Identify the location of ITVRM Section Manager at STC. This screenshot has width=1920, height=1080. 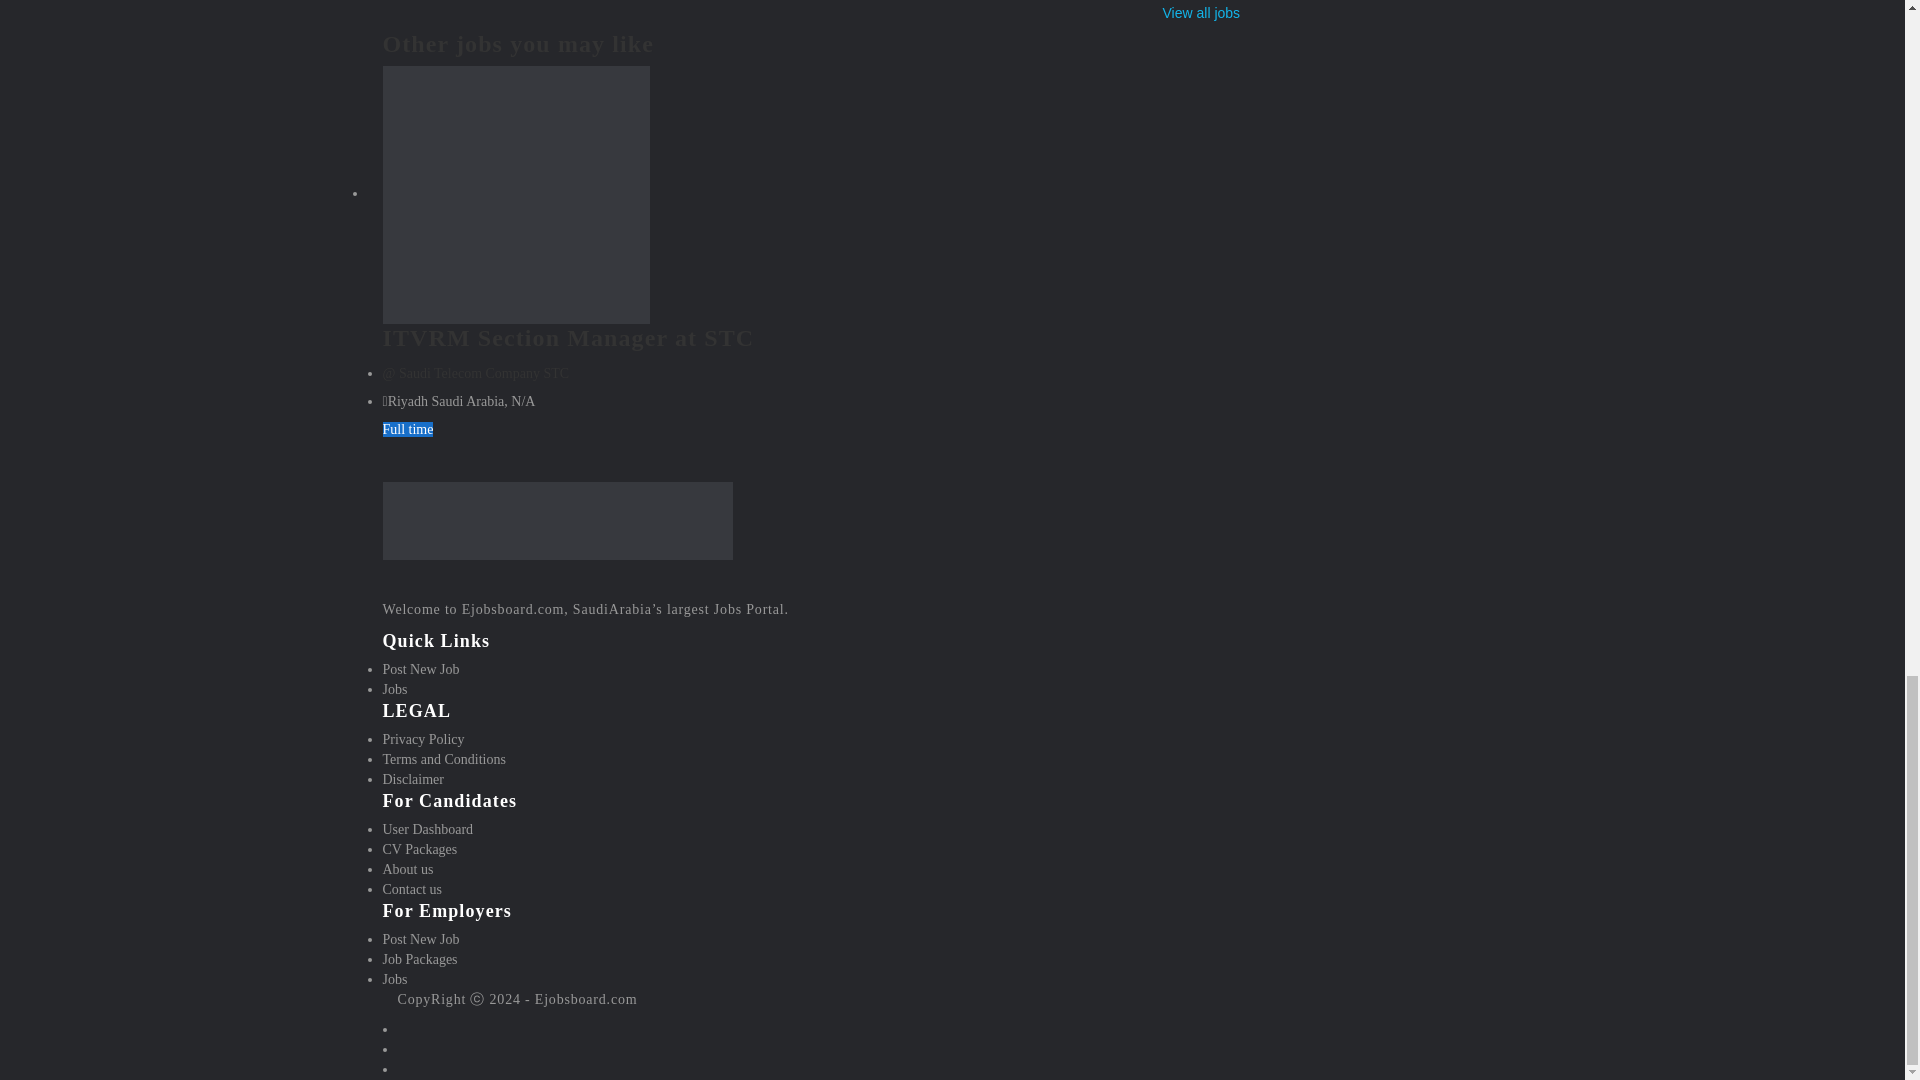
(568, 338).